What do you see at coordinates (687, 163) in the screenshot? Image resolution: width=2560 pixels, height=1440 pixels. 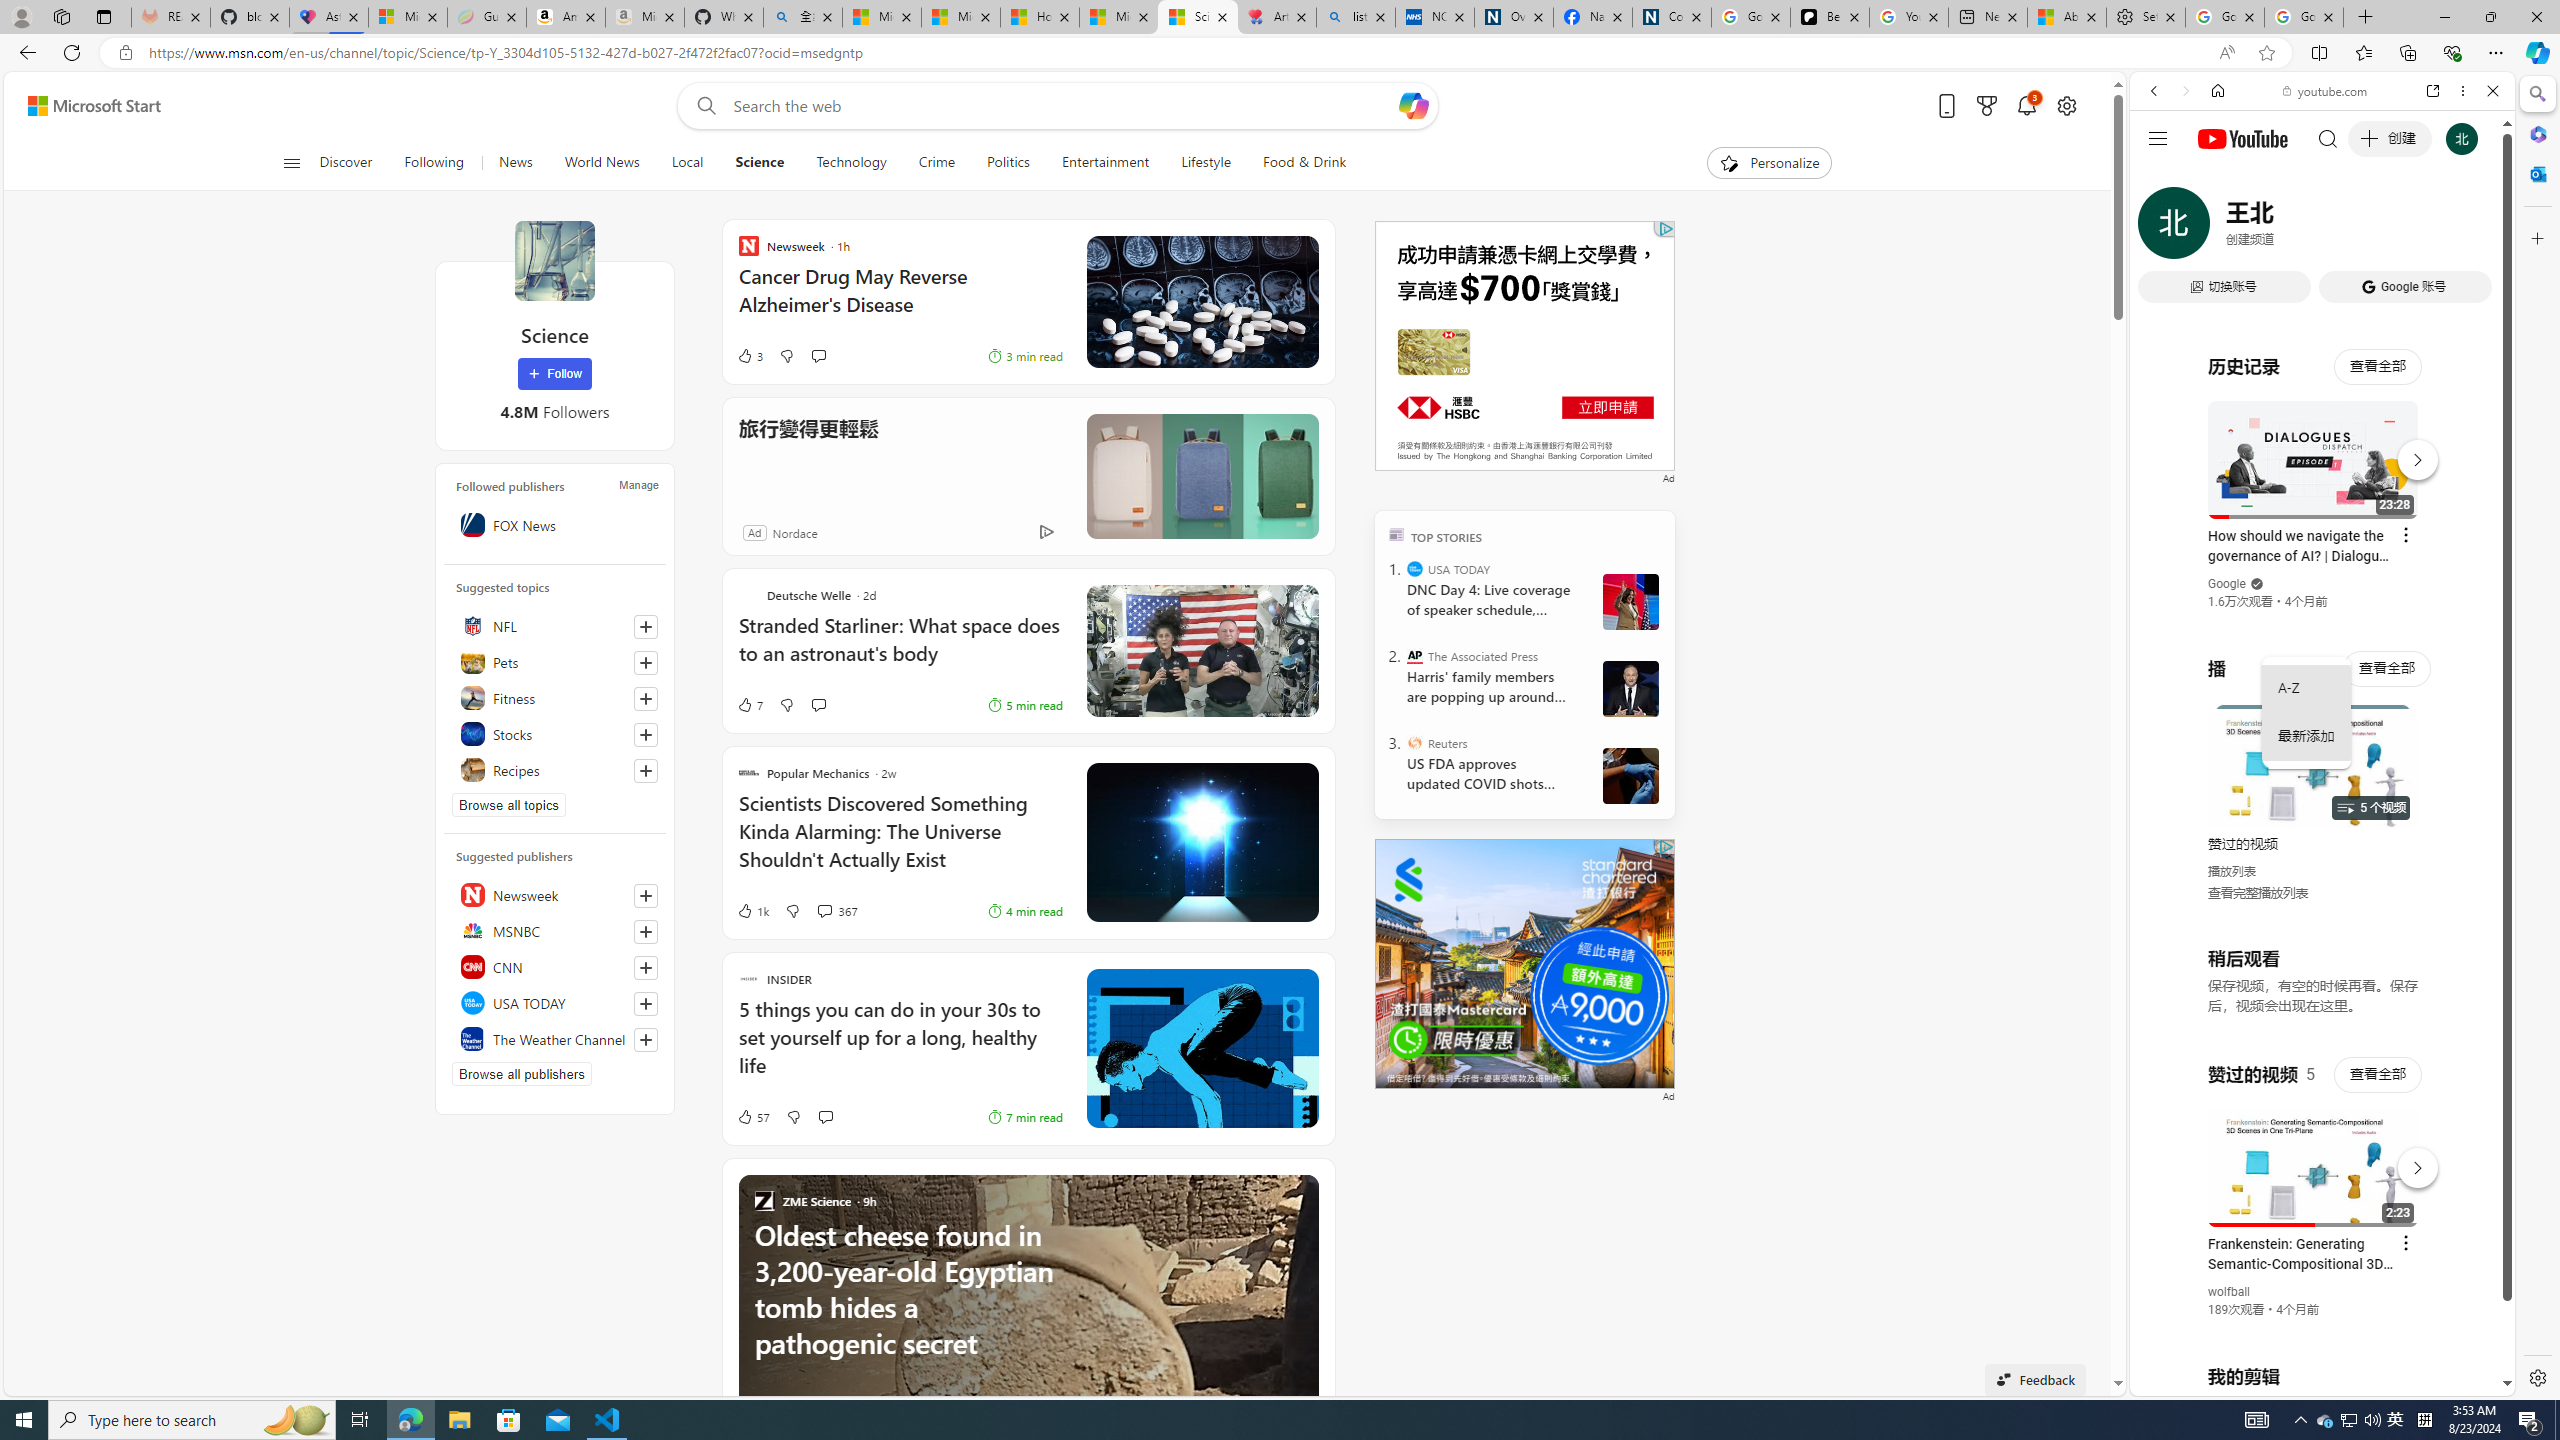 I see `Local` at bounding box center [687, 163].